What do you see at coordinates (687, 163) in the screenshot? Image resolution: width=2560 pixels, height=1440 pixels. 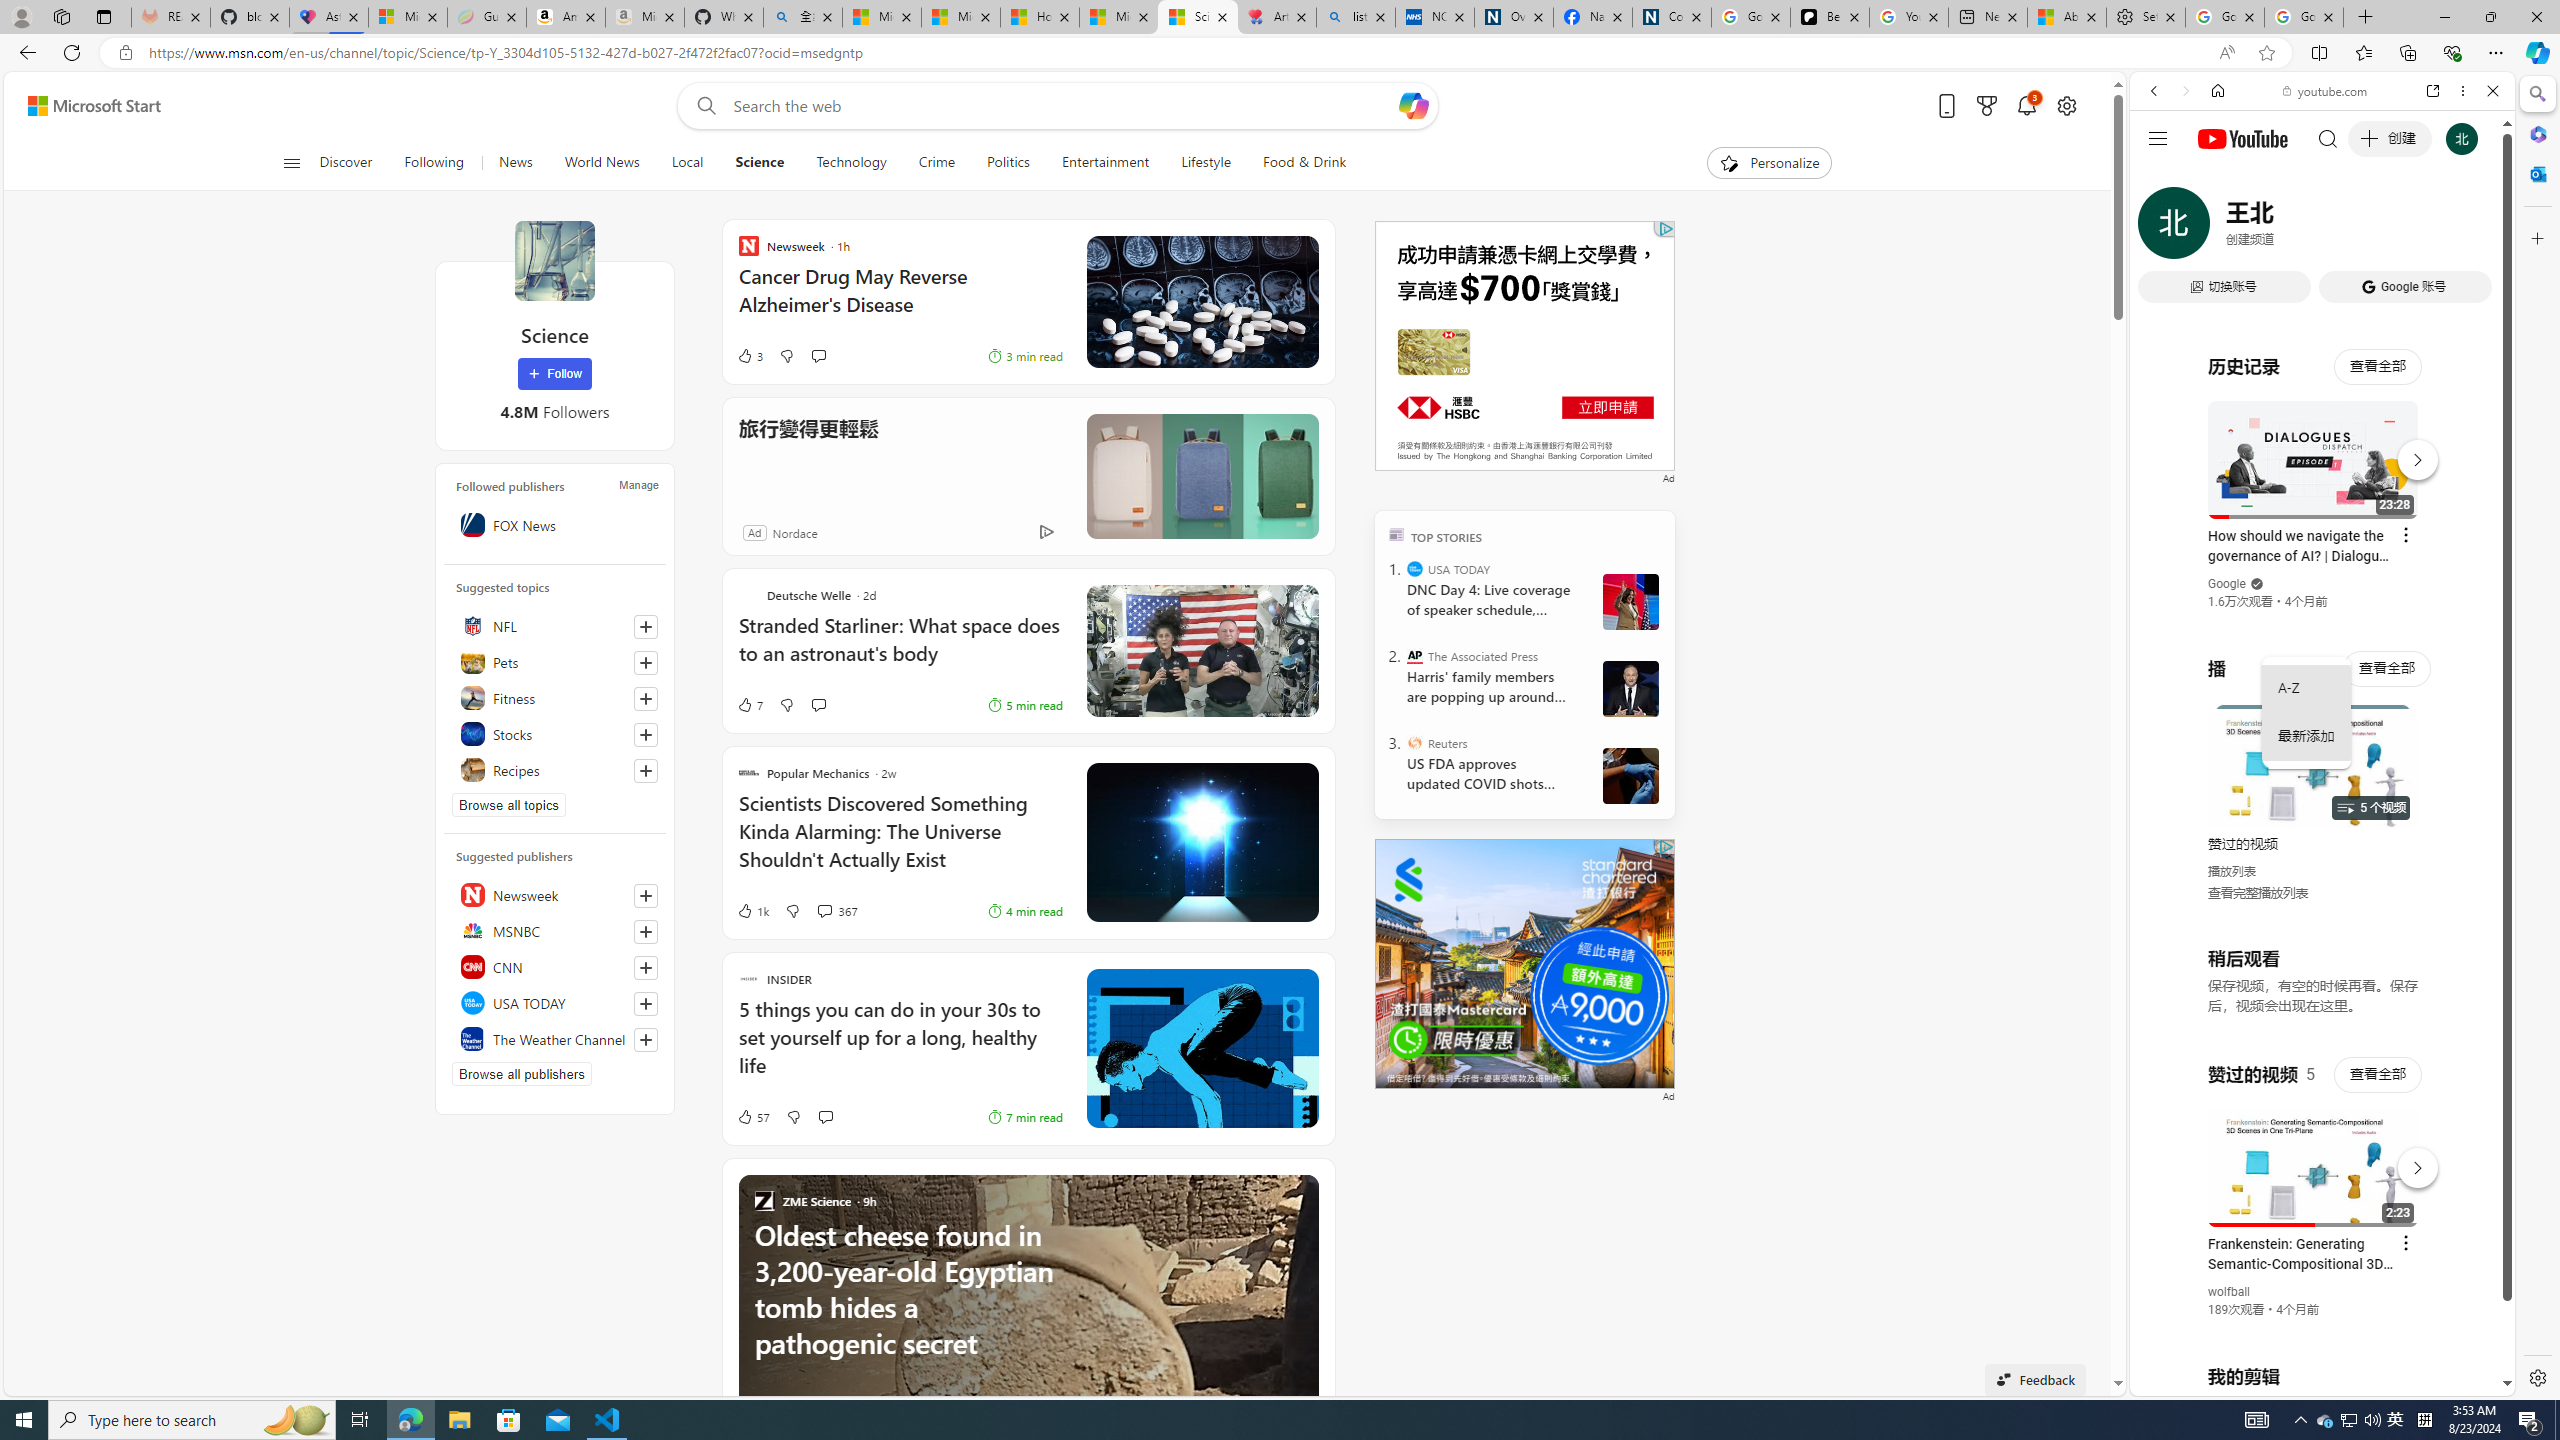 I see `Local` at bounding box center [687, 163].